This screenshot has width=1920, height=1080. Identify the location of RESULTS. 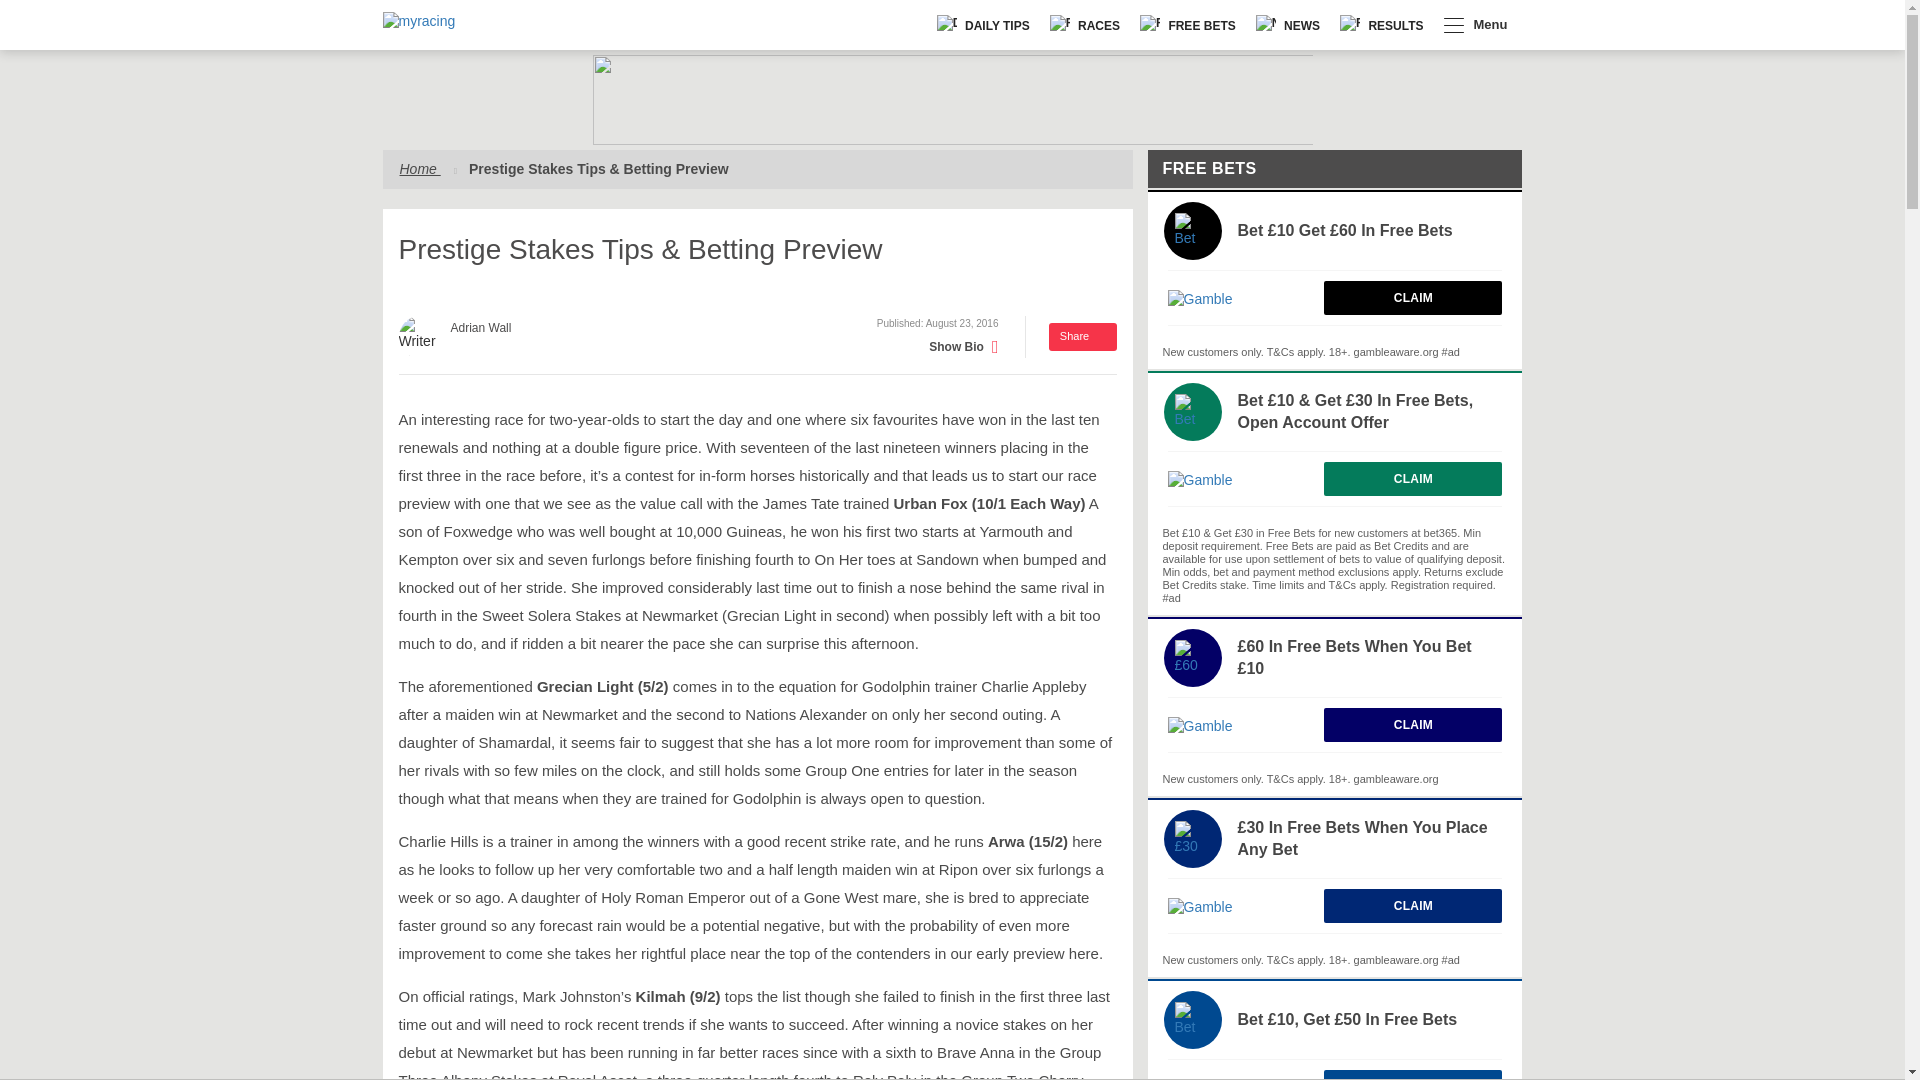
(1381, 25).